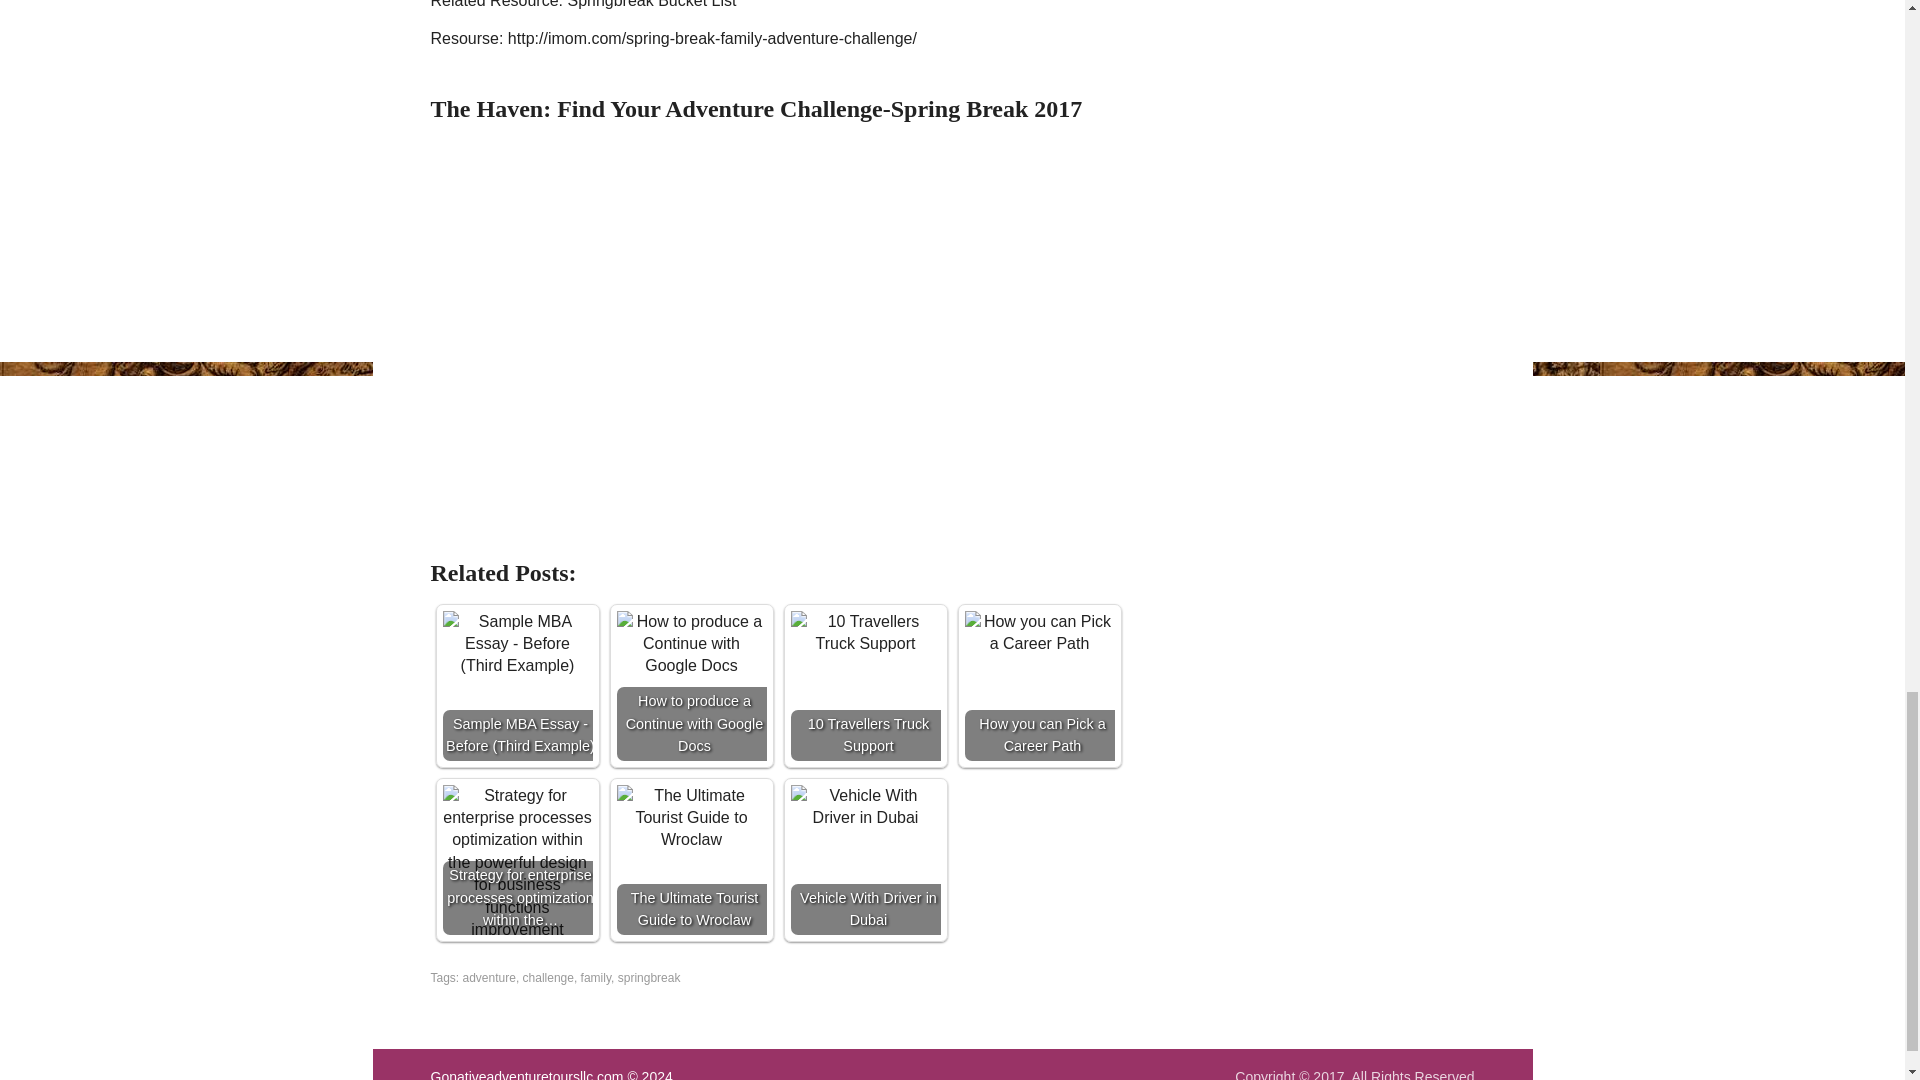  What do you see at coordinates (864, 633) in the screenshot?
I see `10 Travellers Truck Support` at bounding box center [864, 633].